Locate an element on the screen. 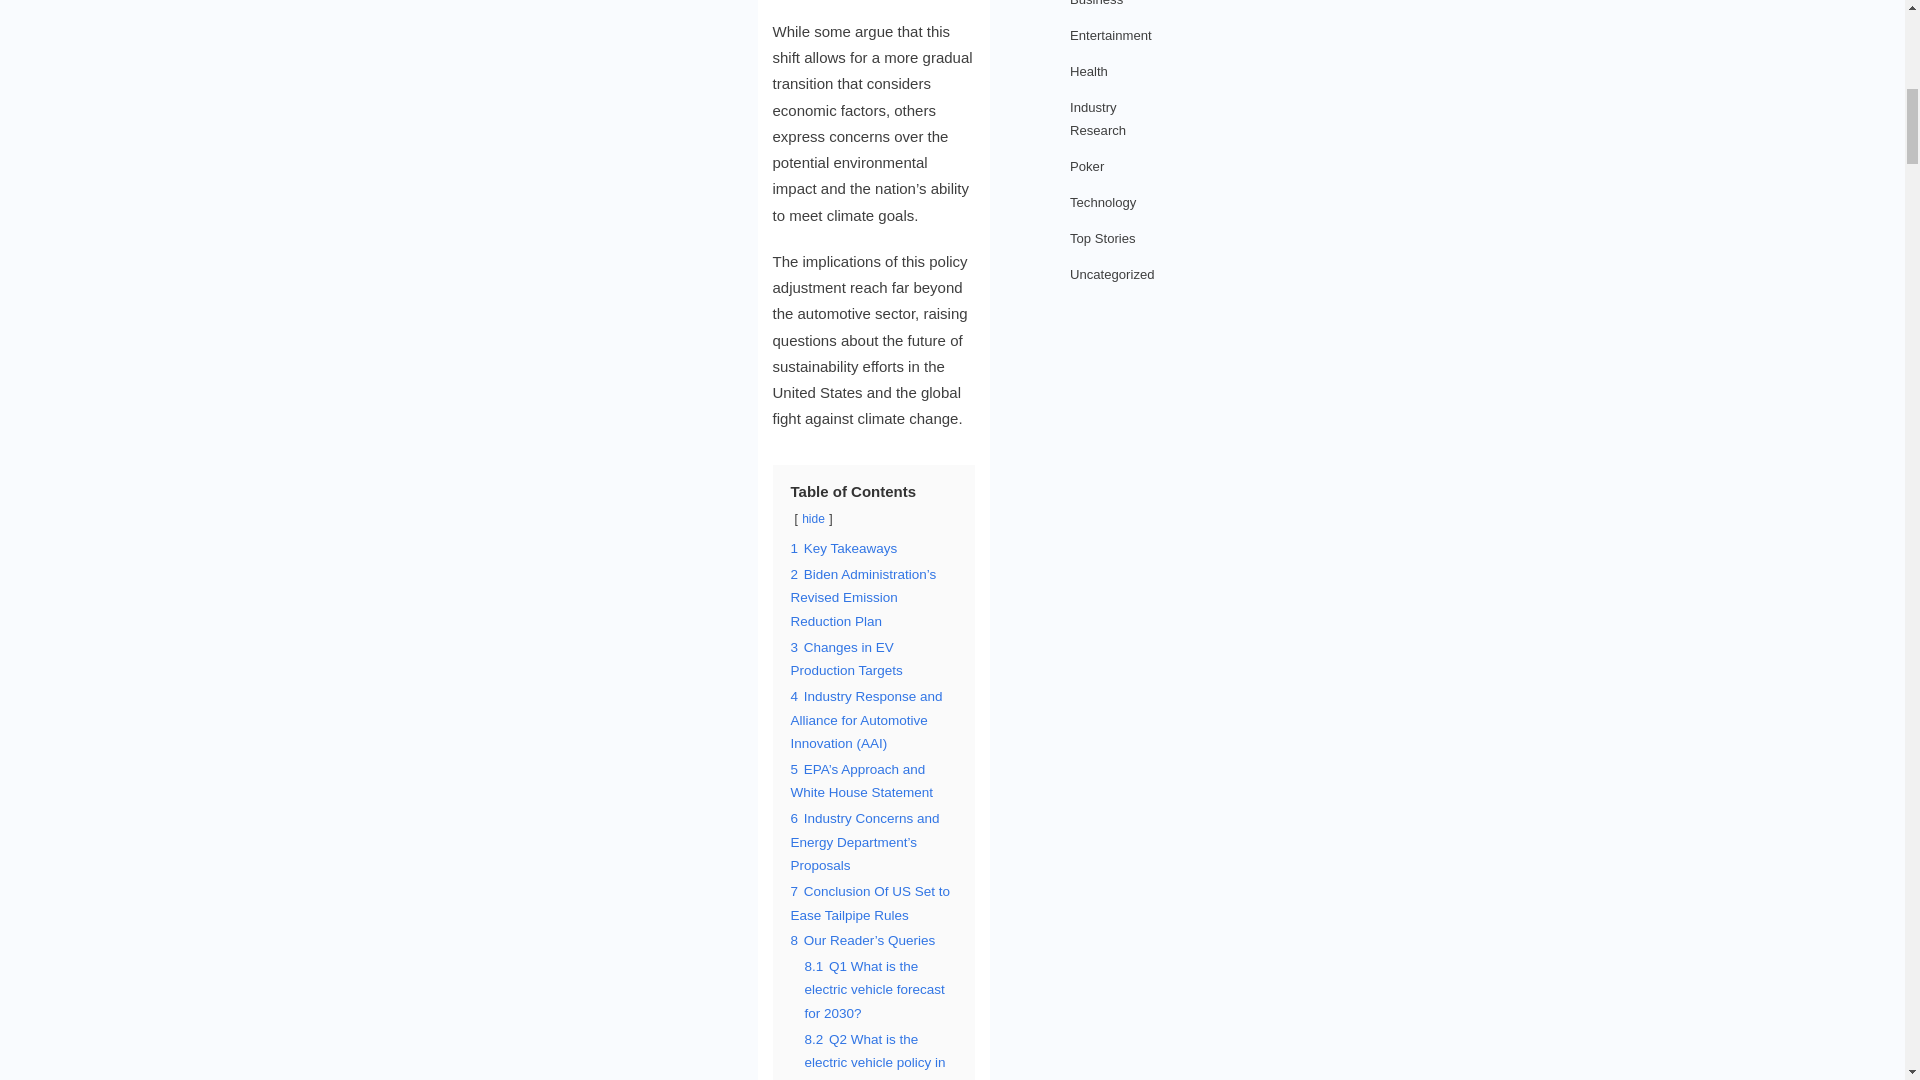 This screenshot has width=1920, height=1080. 8.1 Q1 What is the electric vehicle forecast for 2030? is located at coordinates (874, 990).